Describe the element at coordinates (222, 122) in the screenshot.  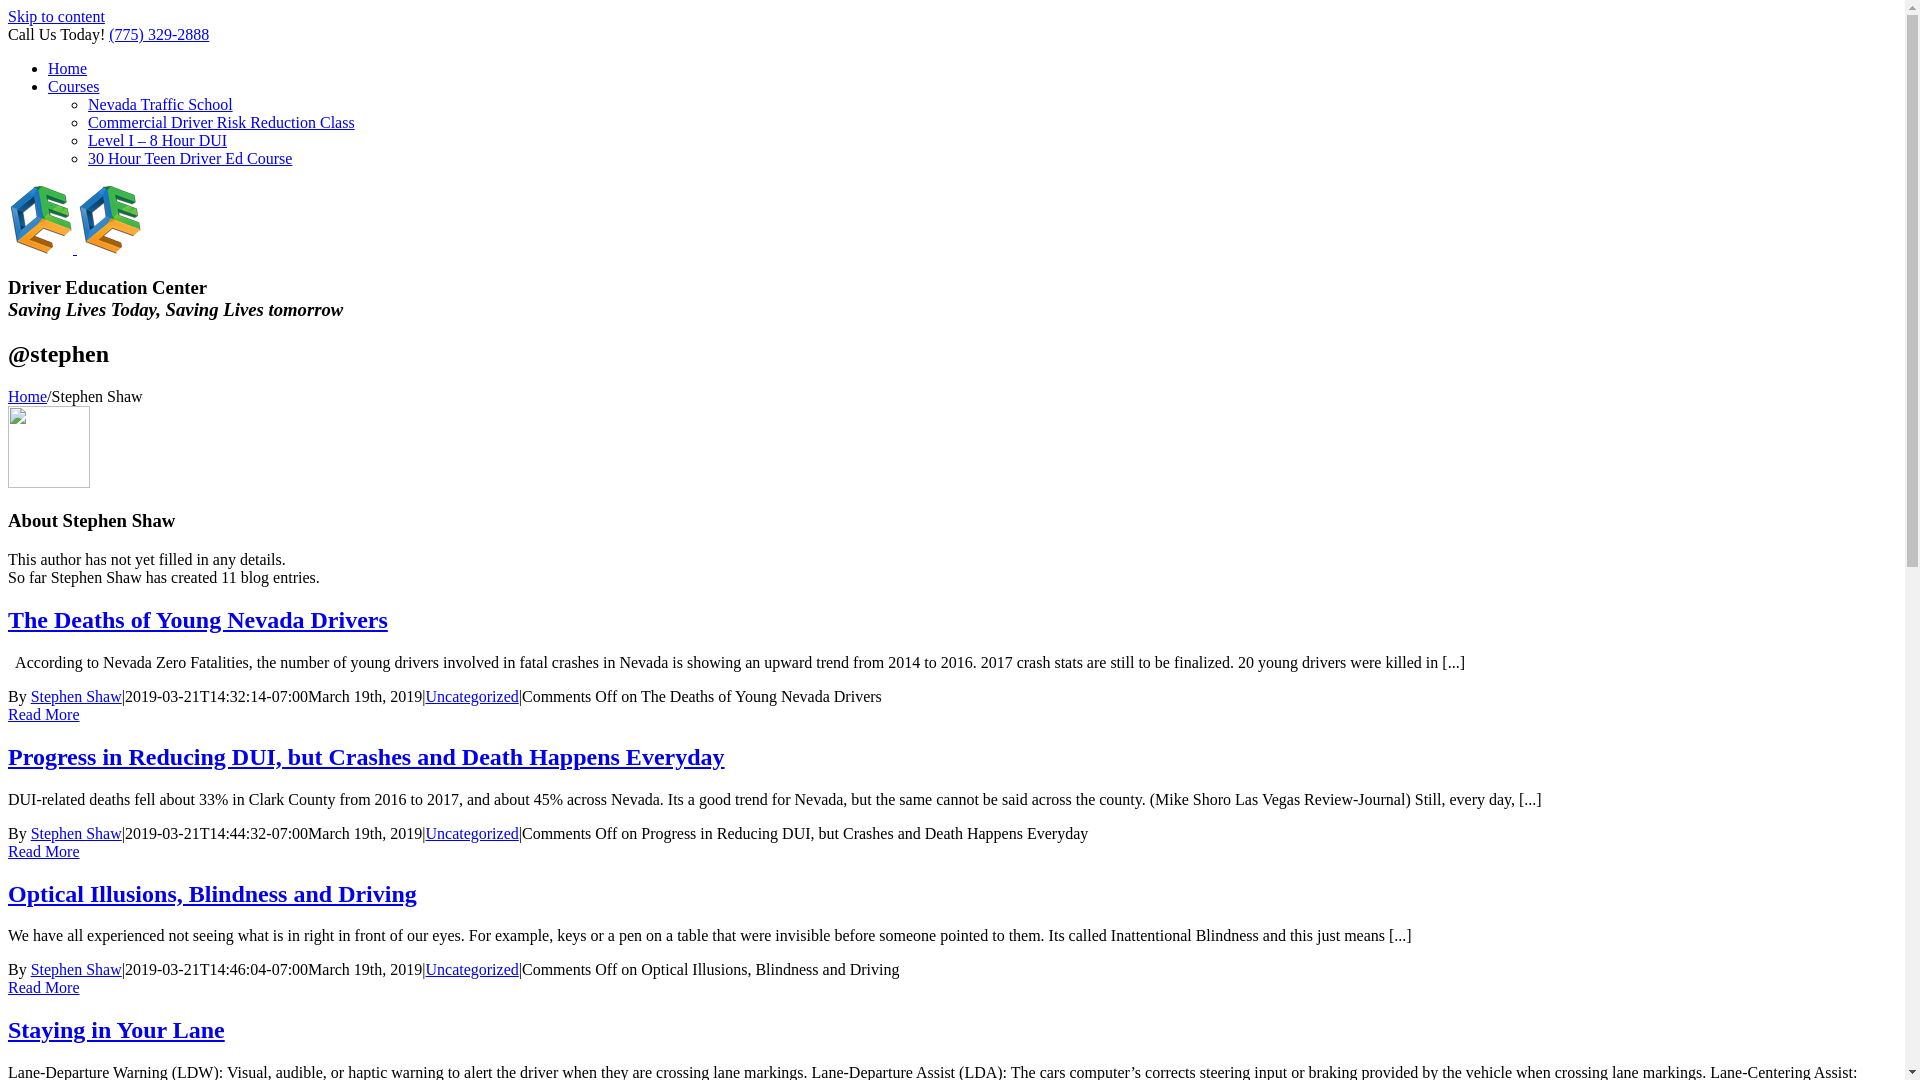
I see `Commercial Driver Risk Reduction Class` at that location.